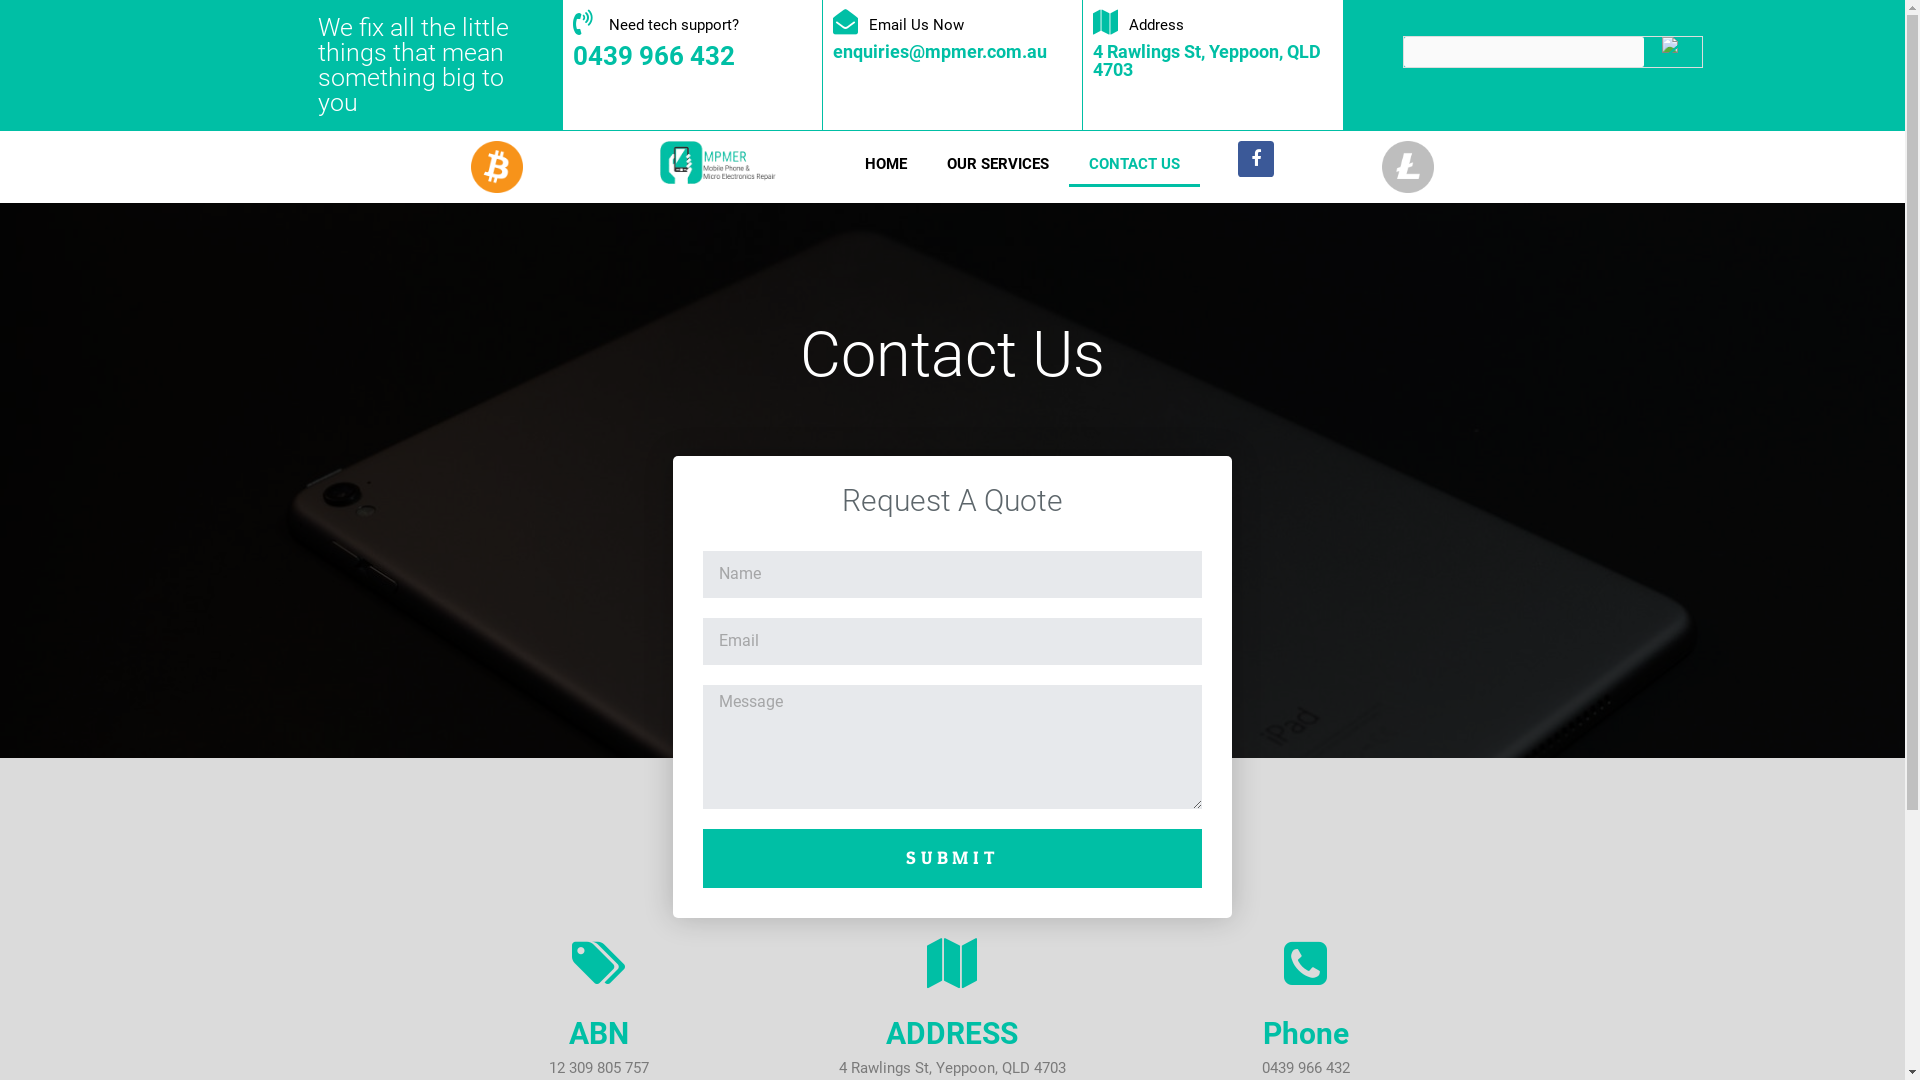 The height and width of the screenshot is (1080, 1920). I want to click on enquiries@mpmer.com.au, so click(939, 52).